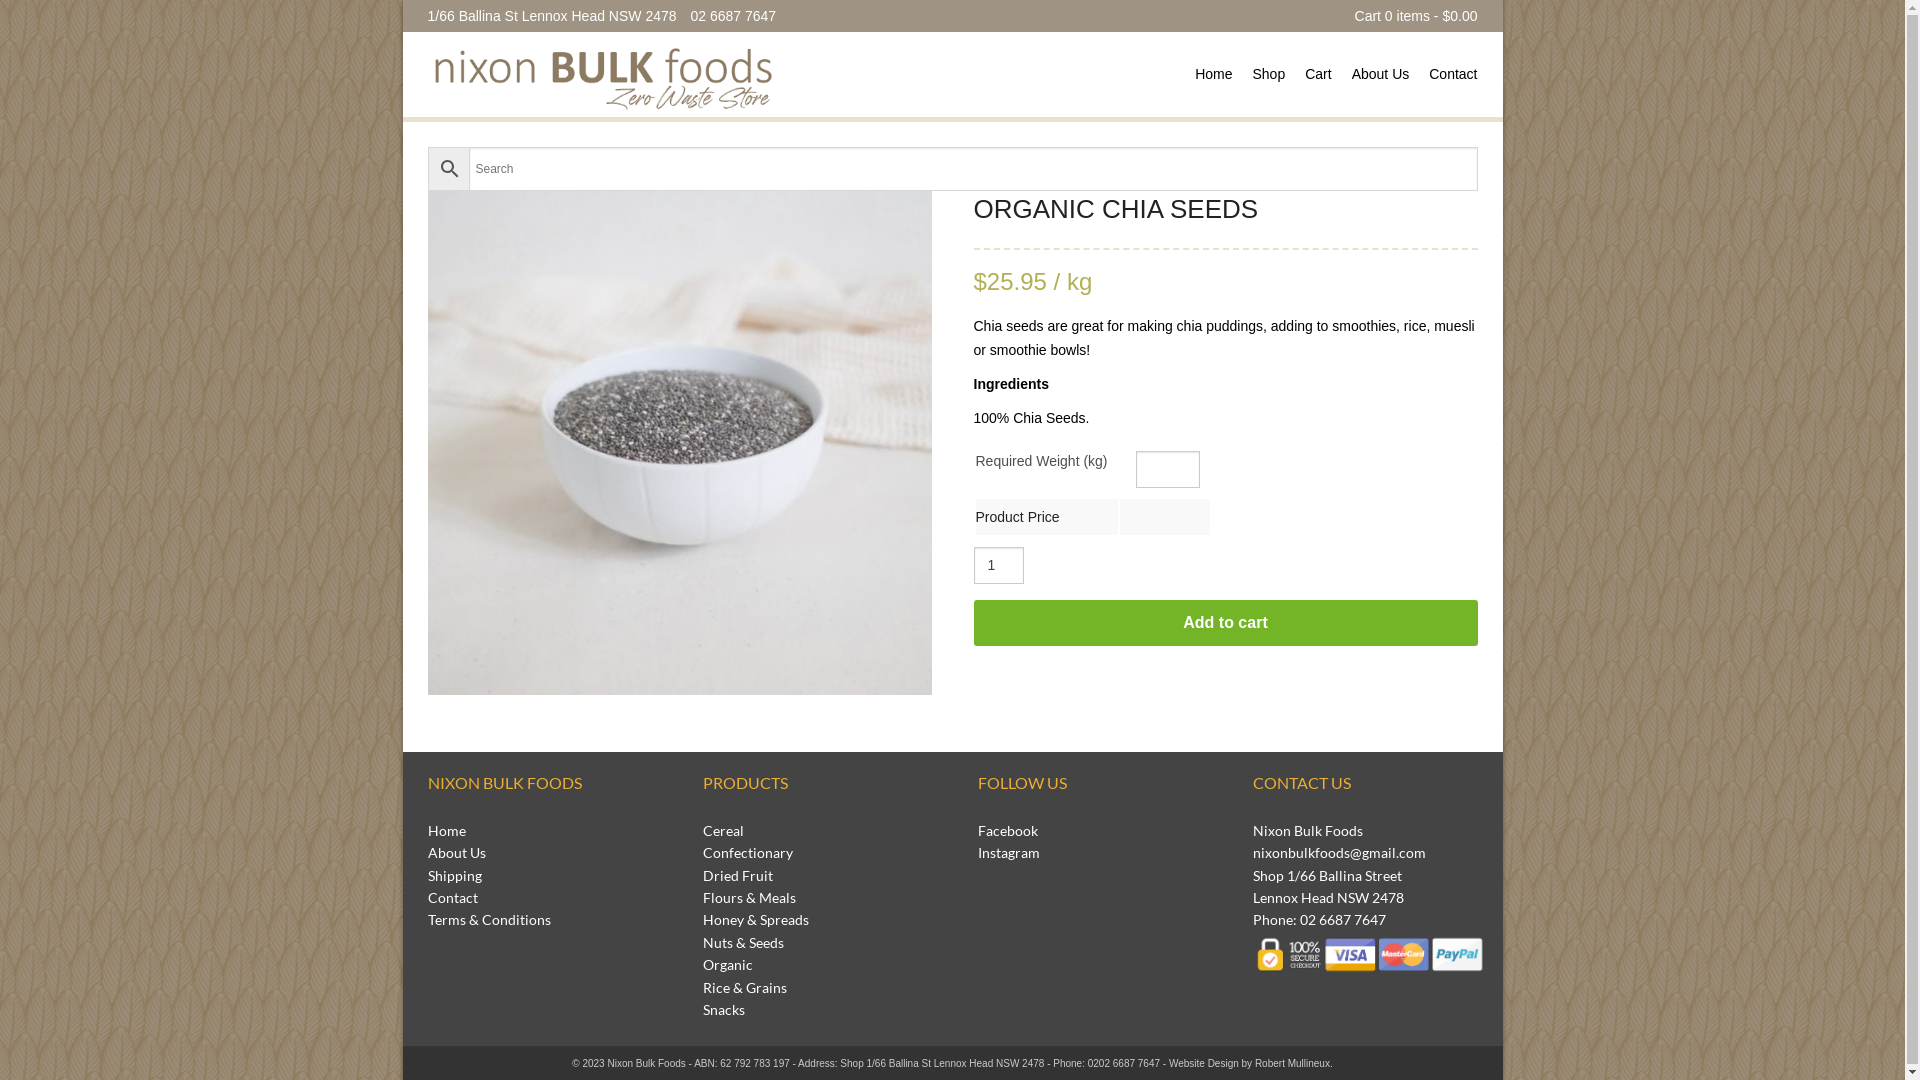 This screenshot has width=1920, height=1080. I want to click on Add to cart, so click(1226, 623).